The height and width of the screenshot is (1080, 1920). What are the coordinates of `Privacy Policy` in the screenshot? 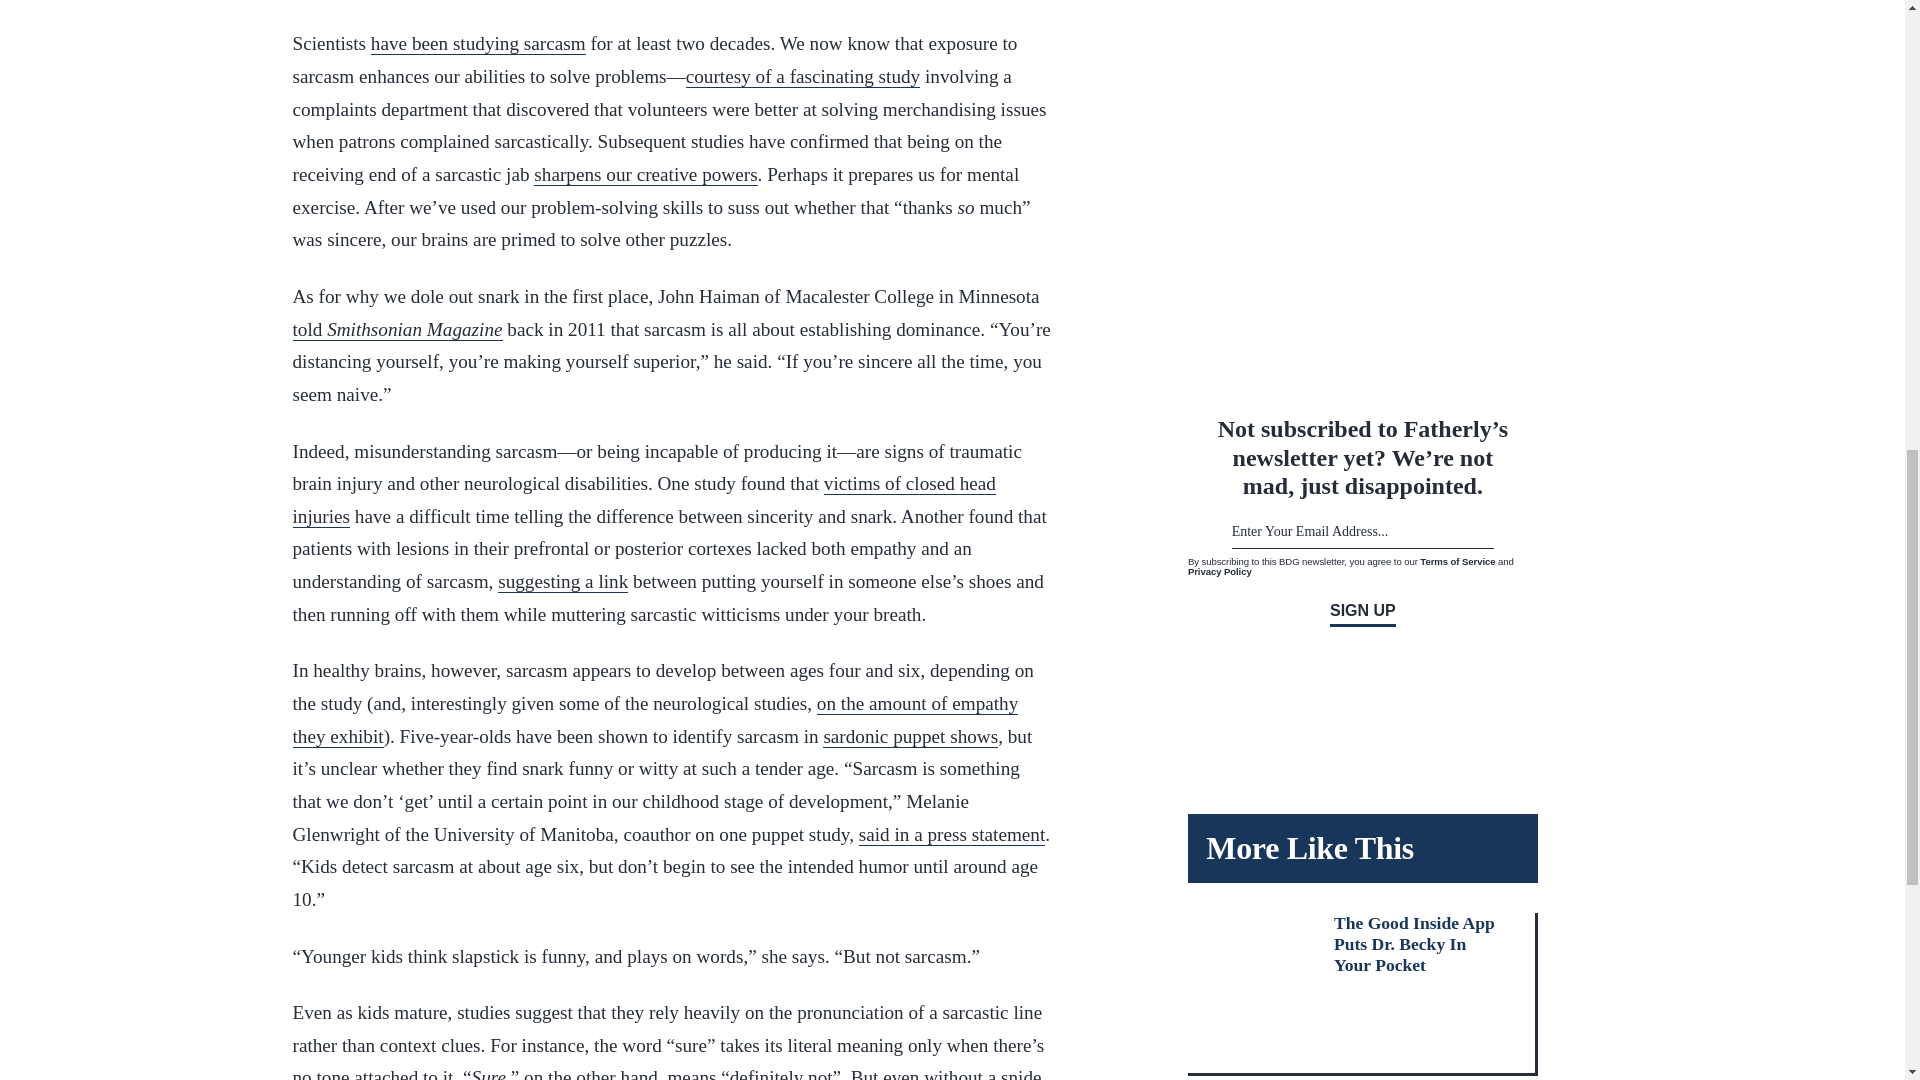 It's located at (1220, 570).